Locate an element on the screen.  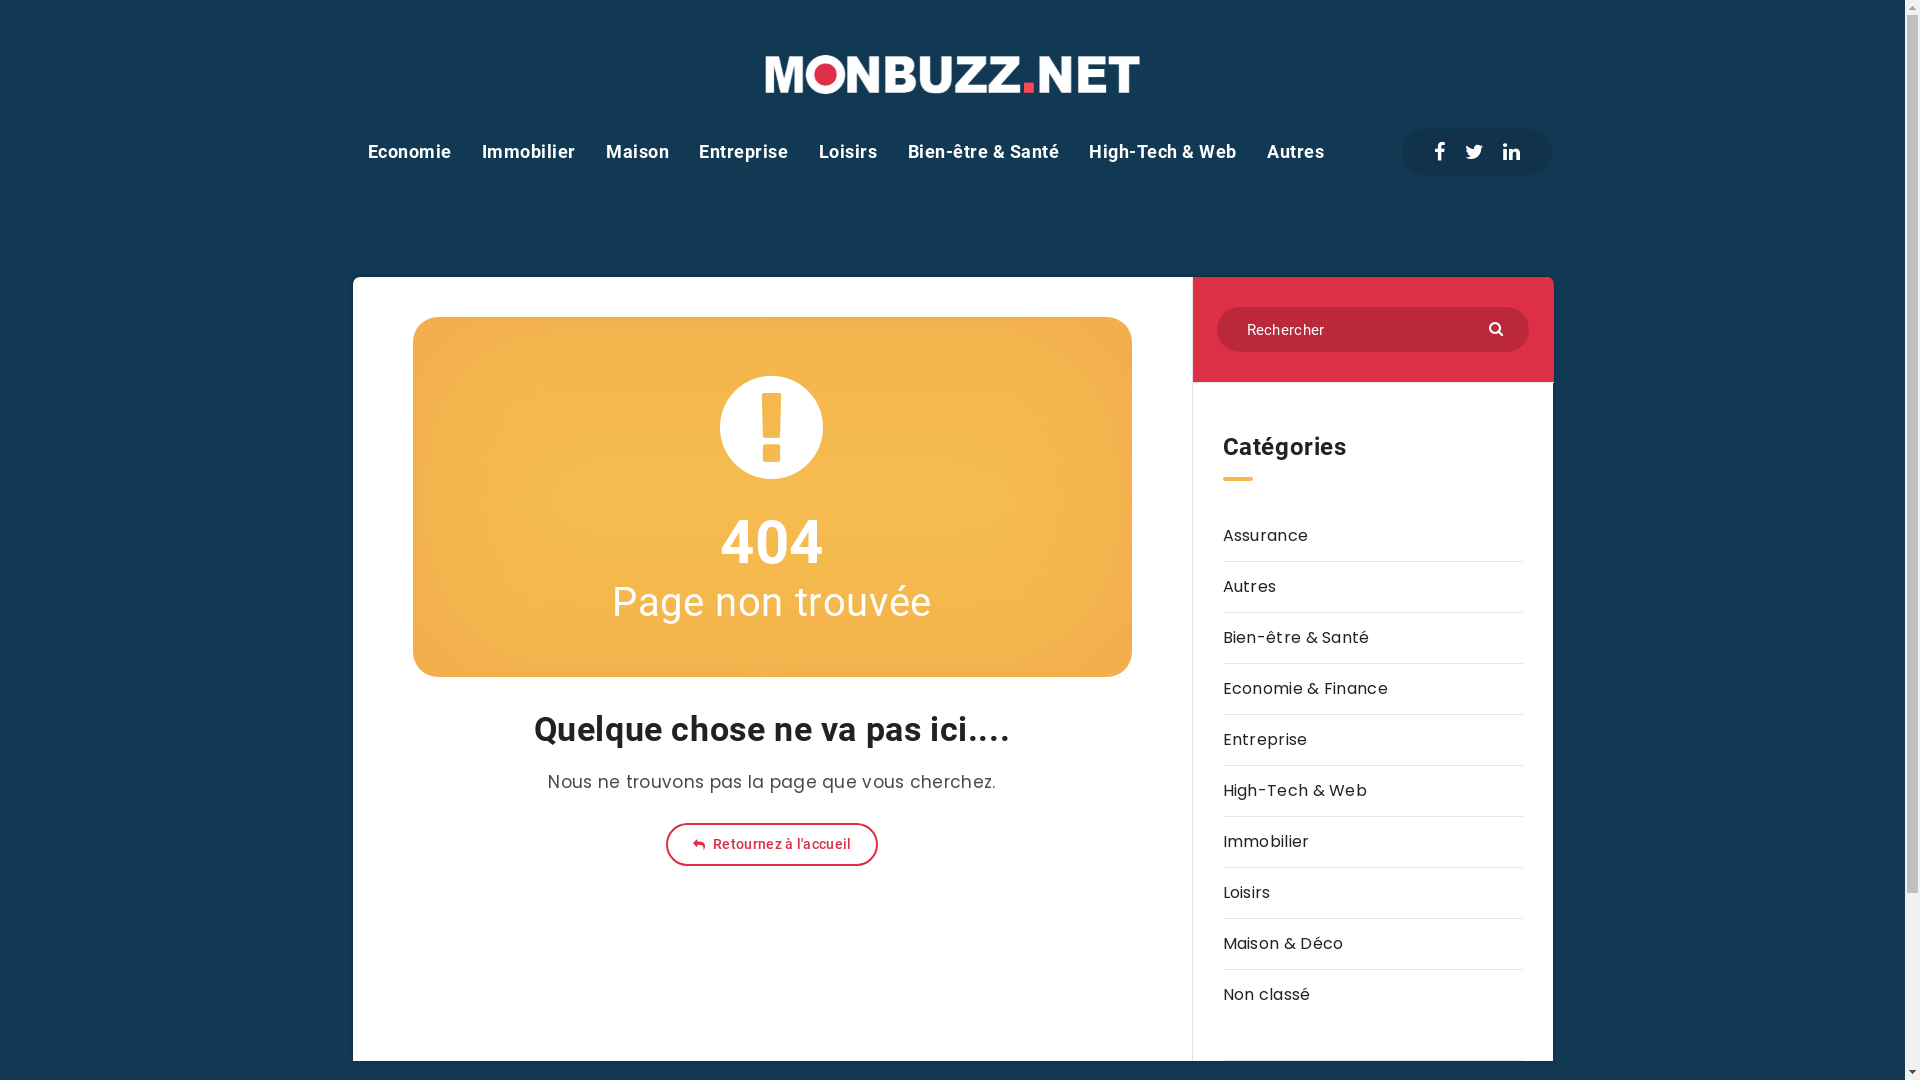
Assurance is located at coordinates (1265, 536).